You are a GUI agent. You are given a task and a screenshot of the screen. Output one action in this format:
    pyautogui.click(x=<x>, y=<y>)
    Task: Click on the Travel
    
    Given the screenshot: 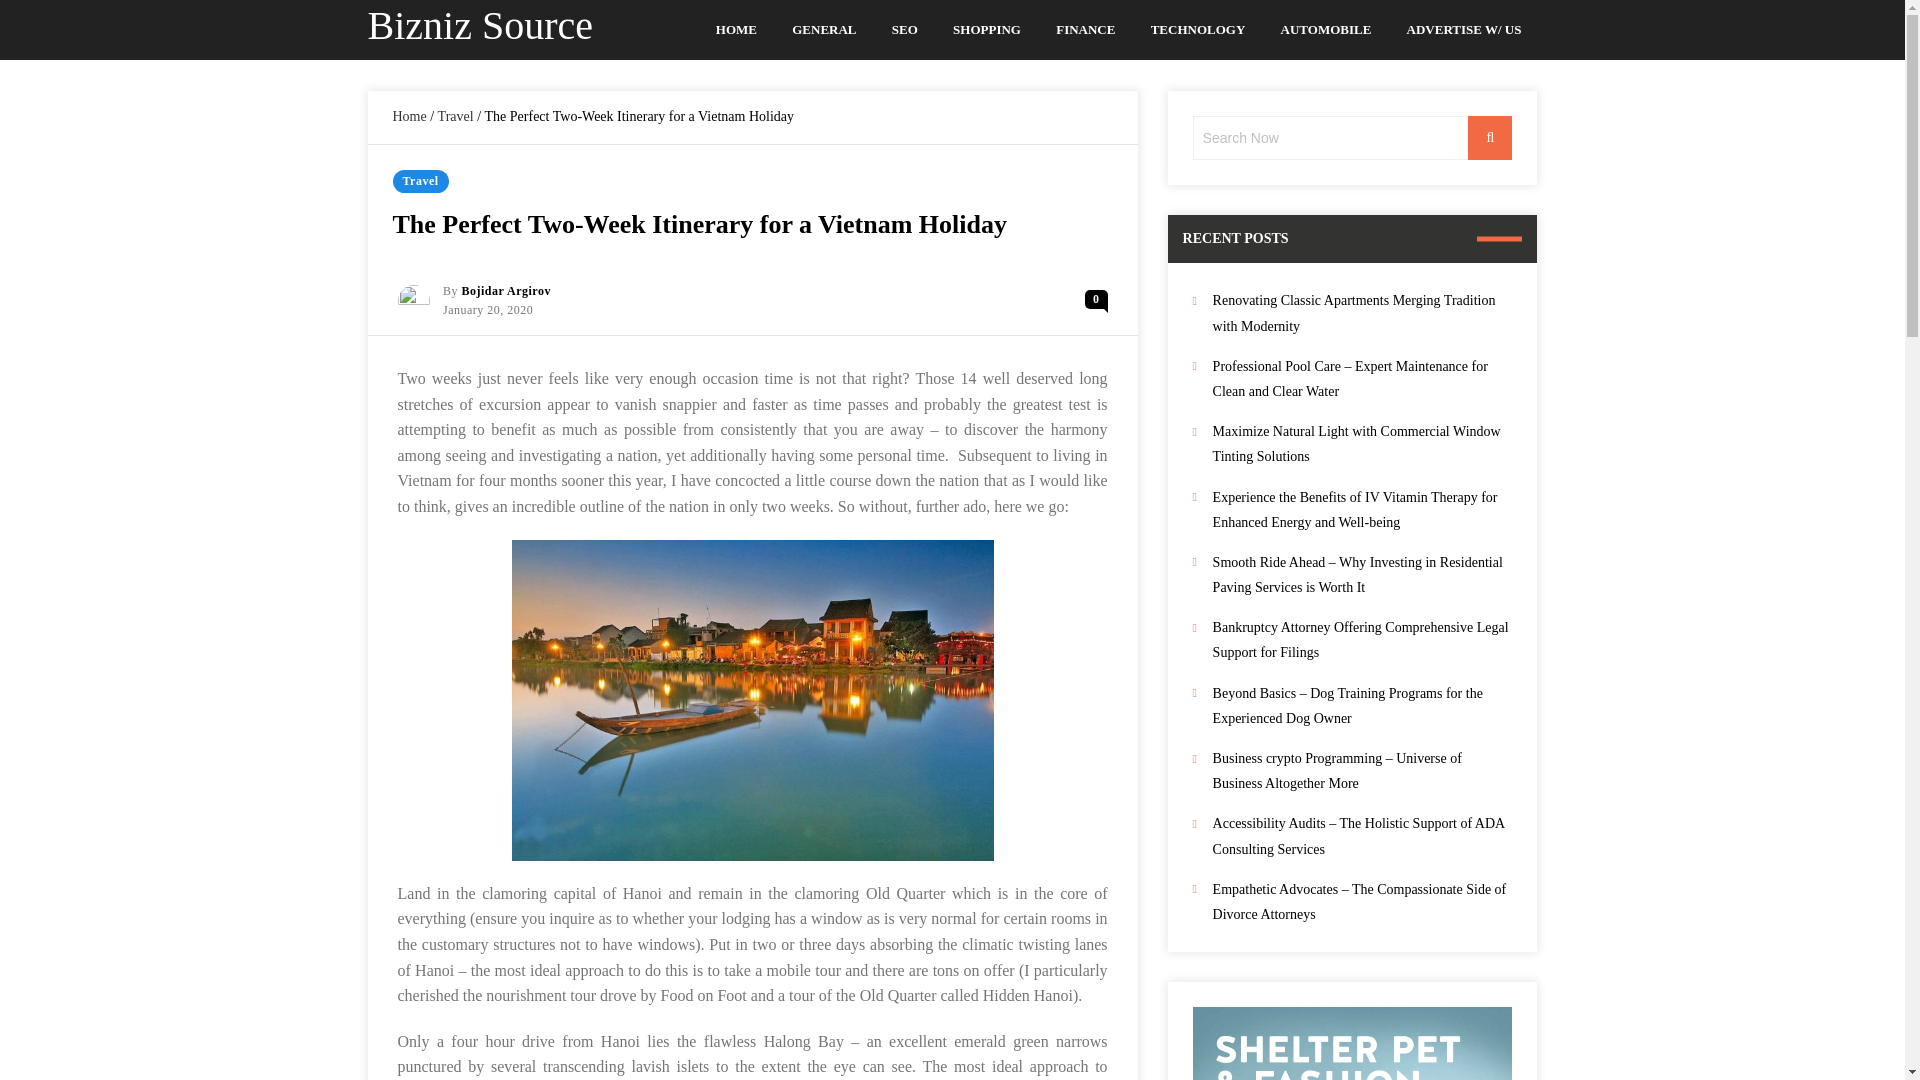 What is the action you would take?
    pyautogui.click(x=456, y=116)
    